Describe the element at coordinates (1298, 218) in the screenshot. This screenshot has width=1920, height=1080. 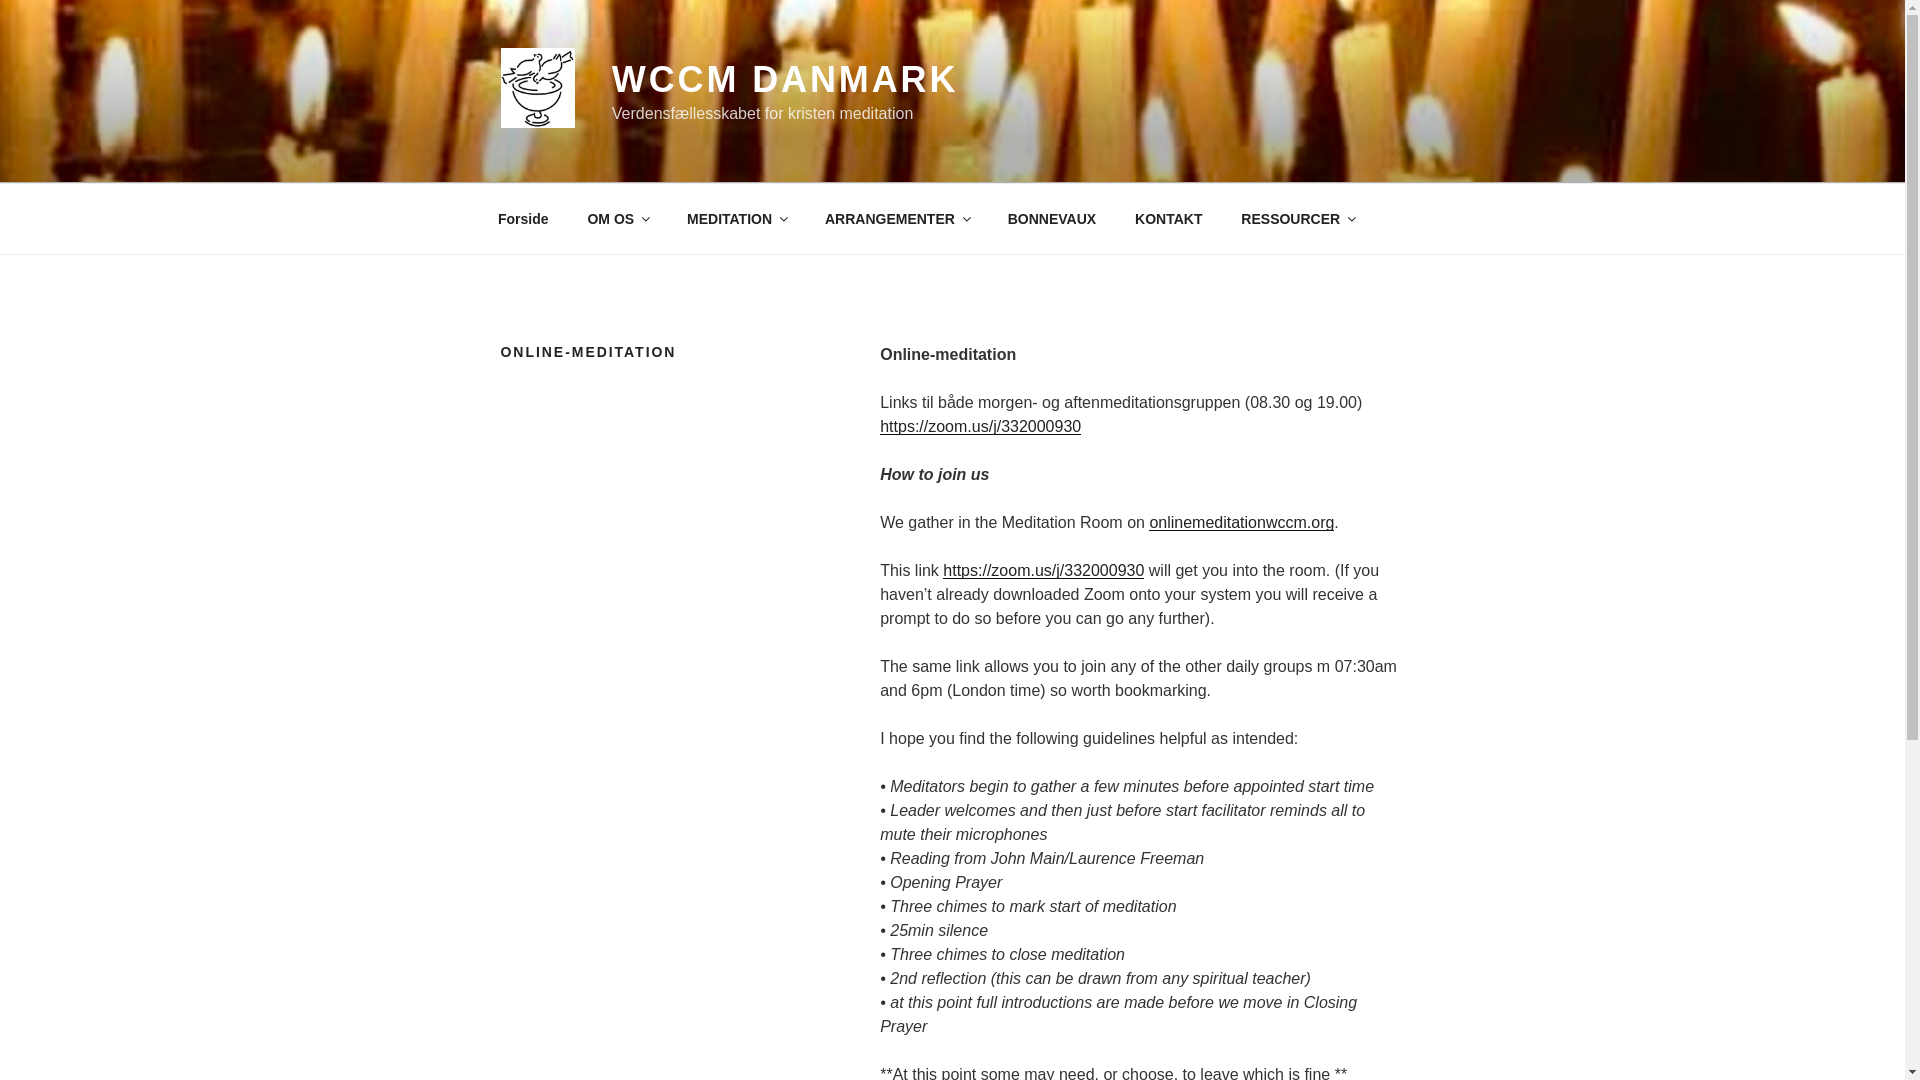
I see `RESSOURCER` at that location.